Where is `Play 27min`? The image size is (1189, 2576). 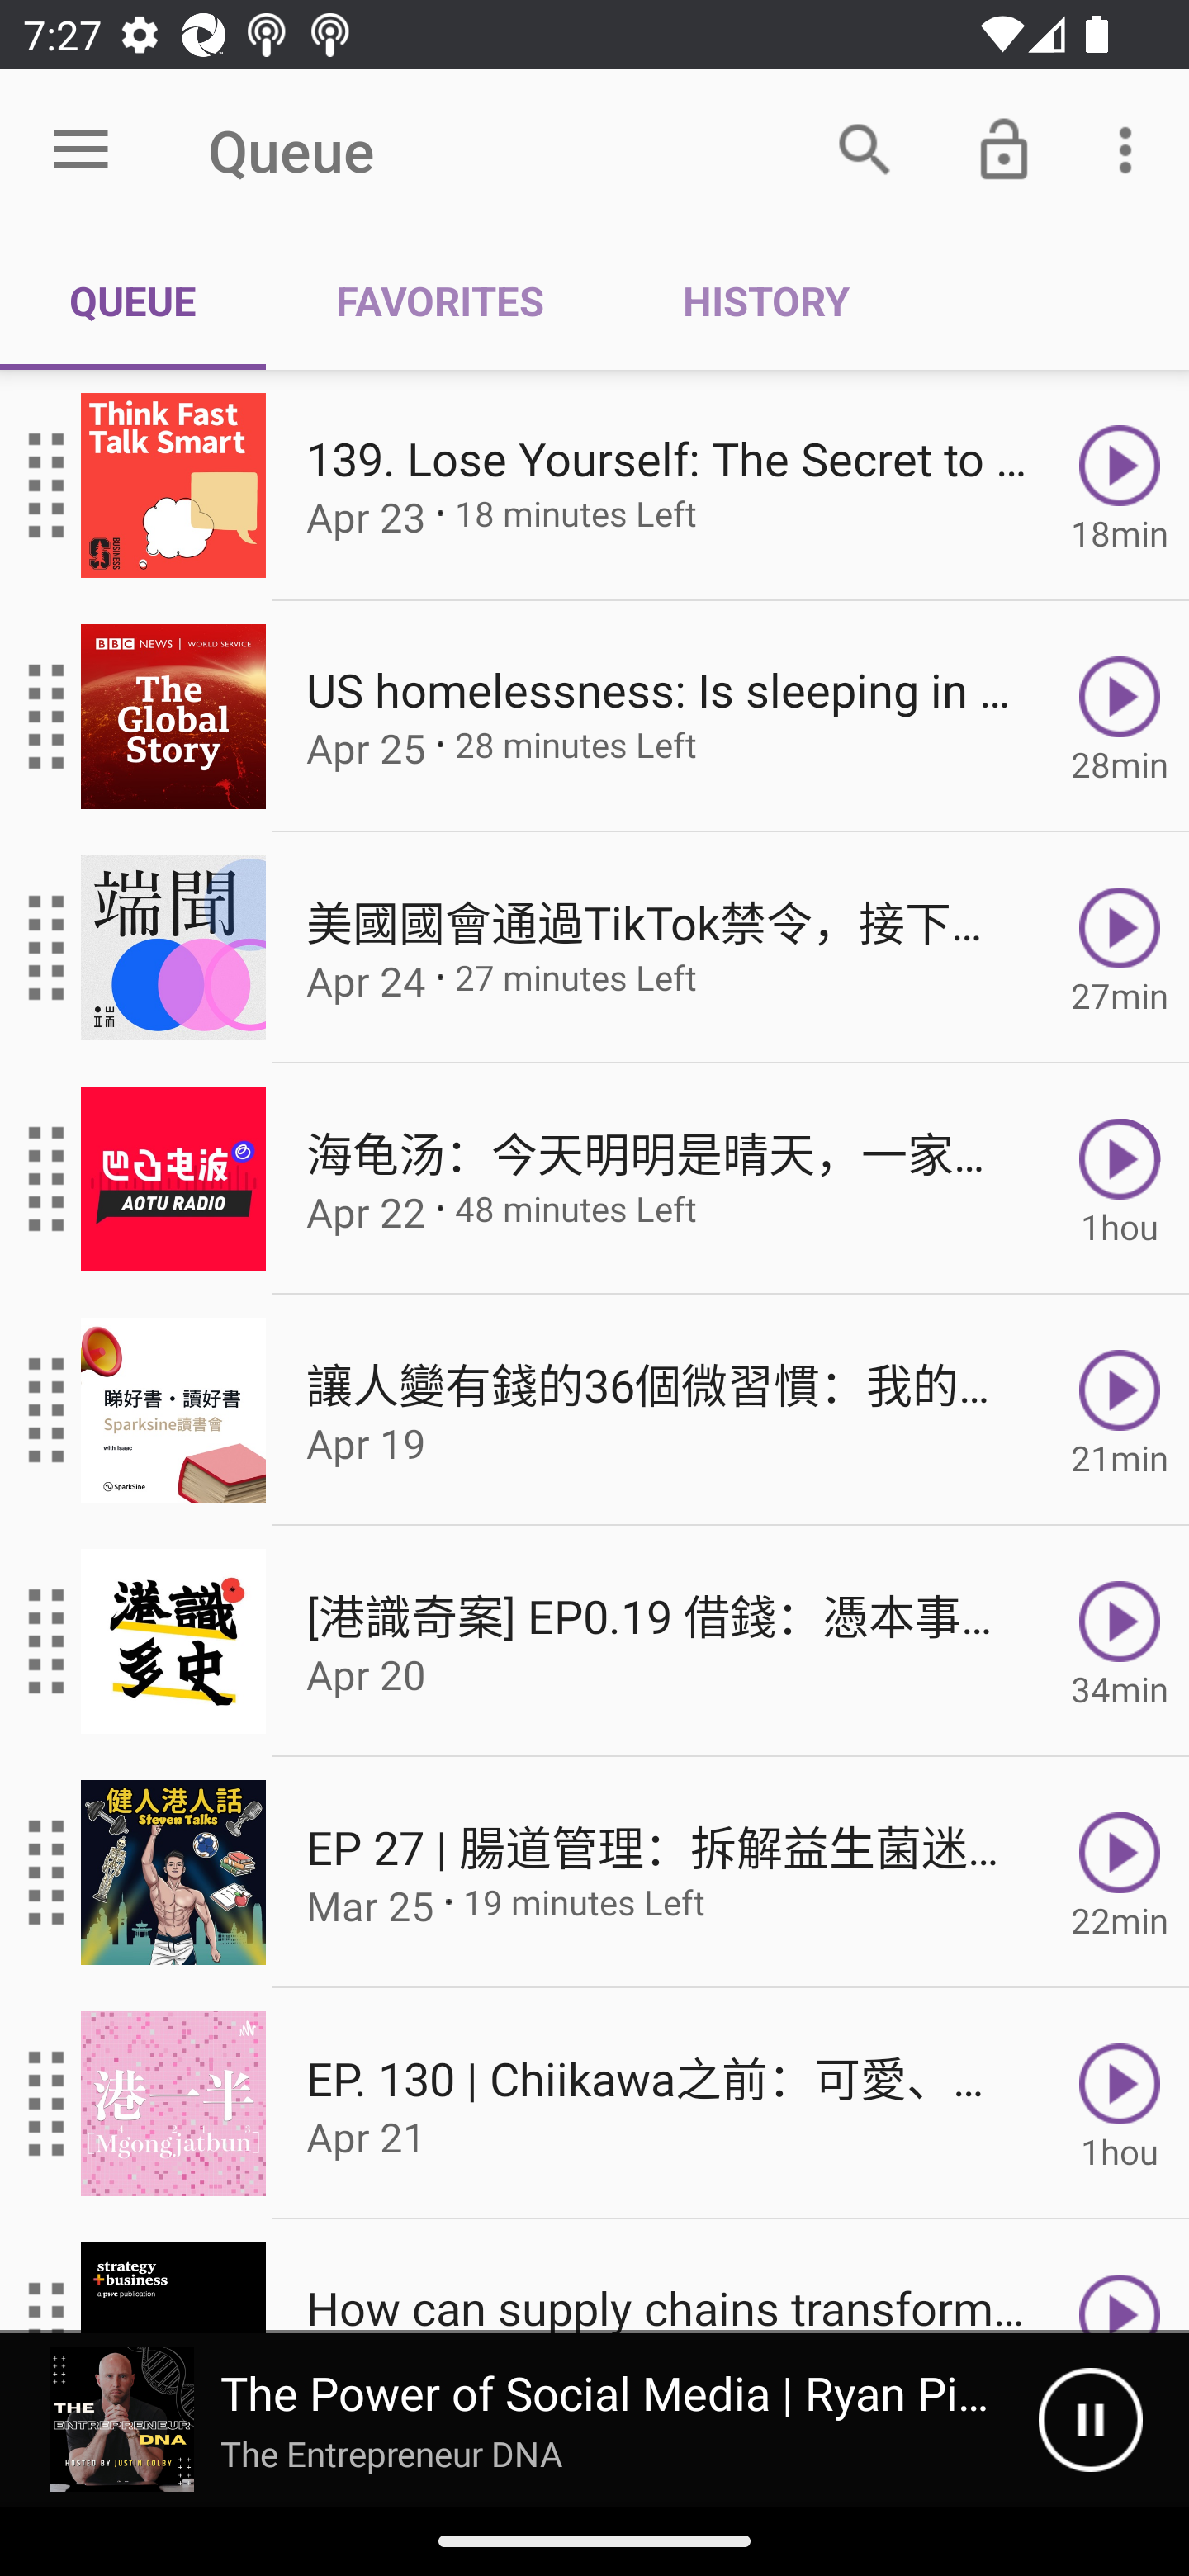 Play 27min is located at coordinates (1120, 948).